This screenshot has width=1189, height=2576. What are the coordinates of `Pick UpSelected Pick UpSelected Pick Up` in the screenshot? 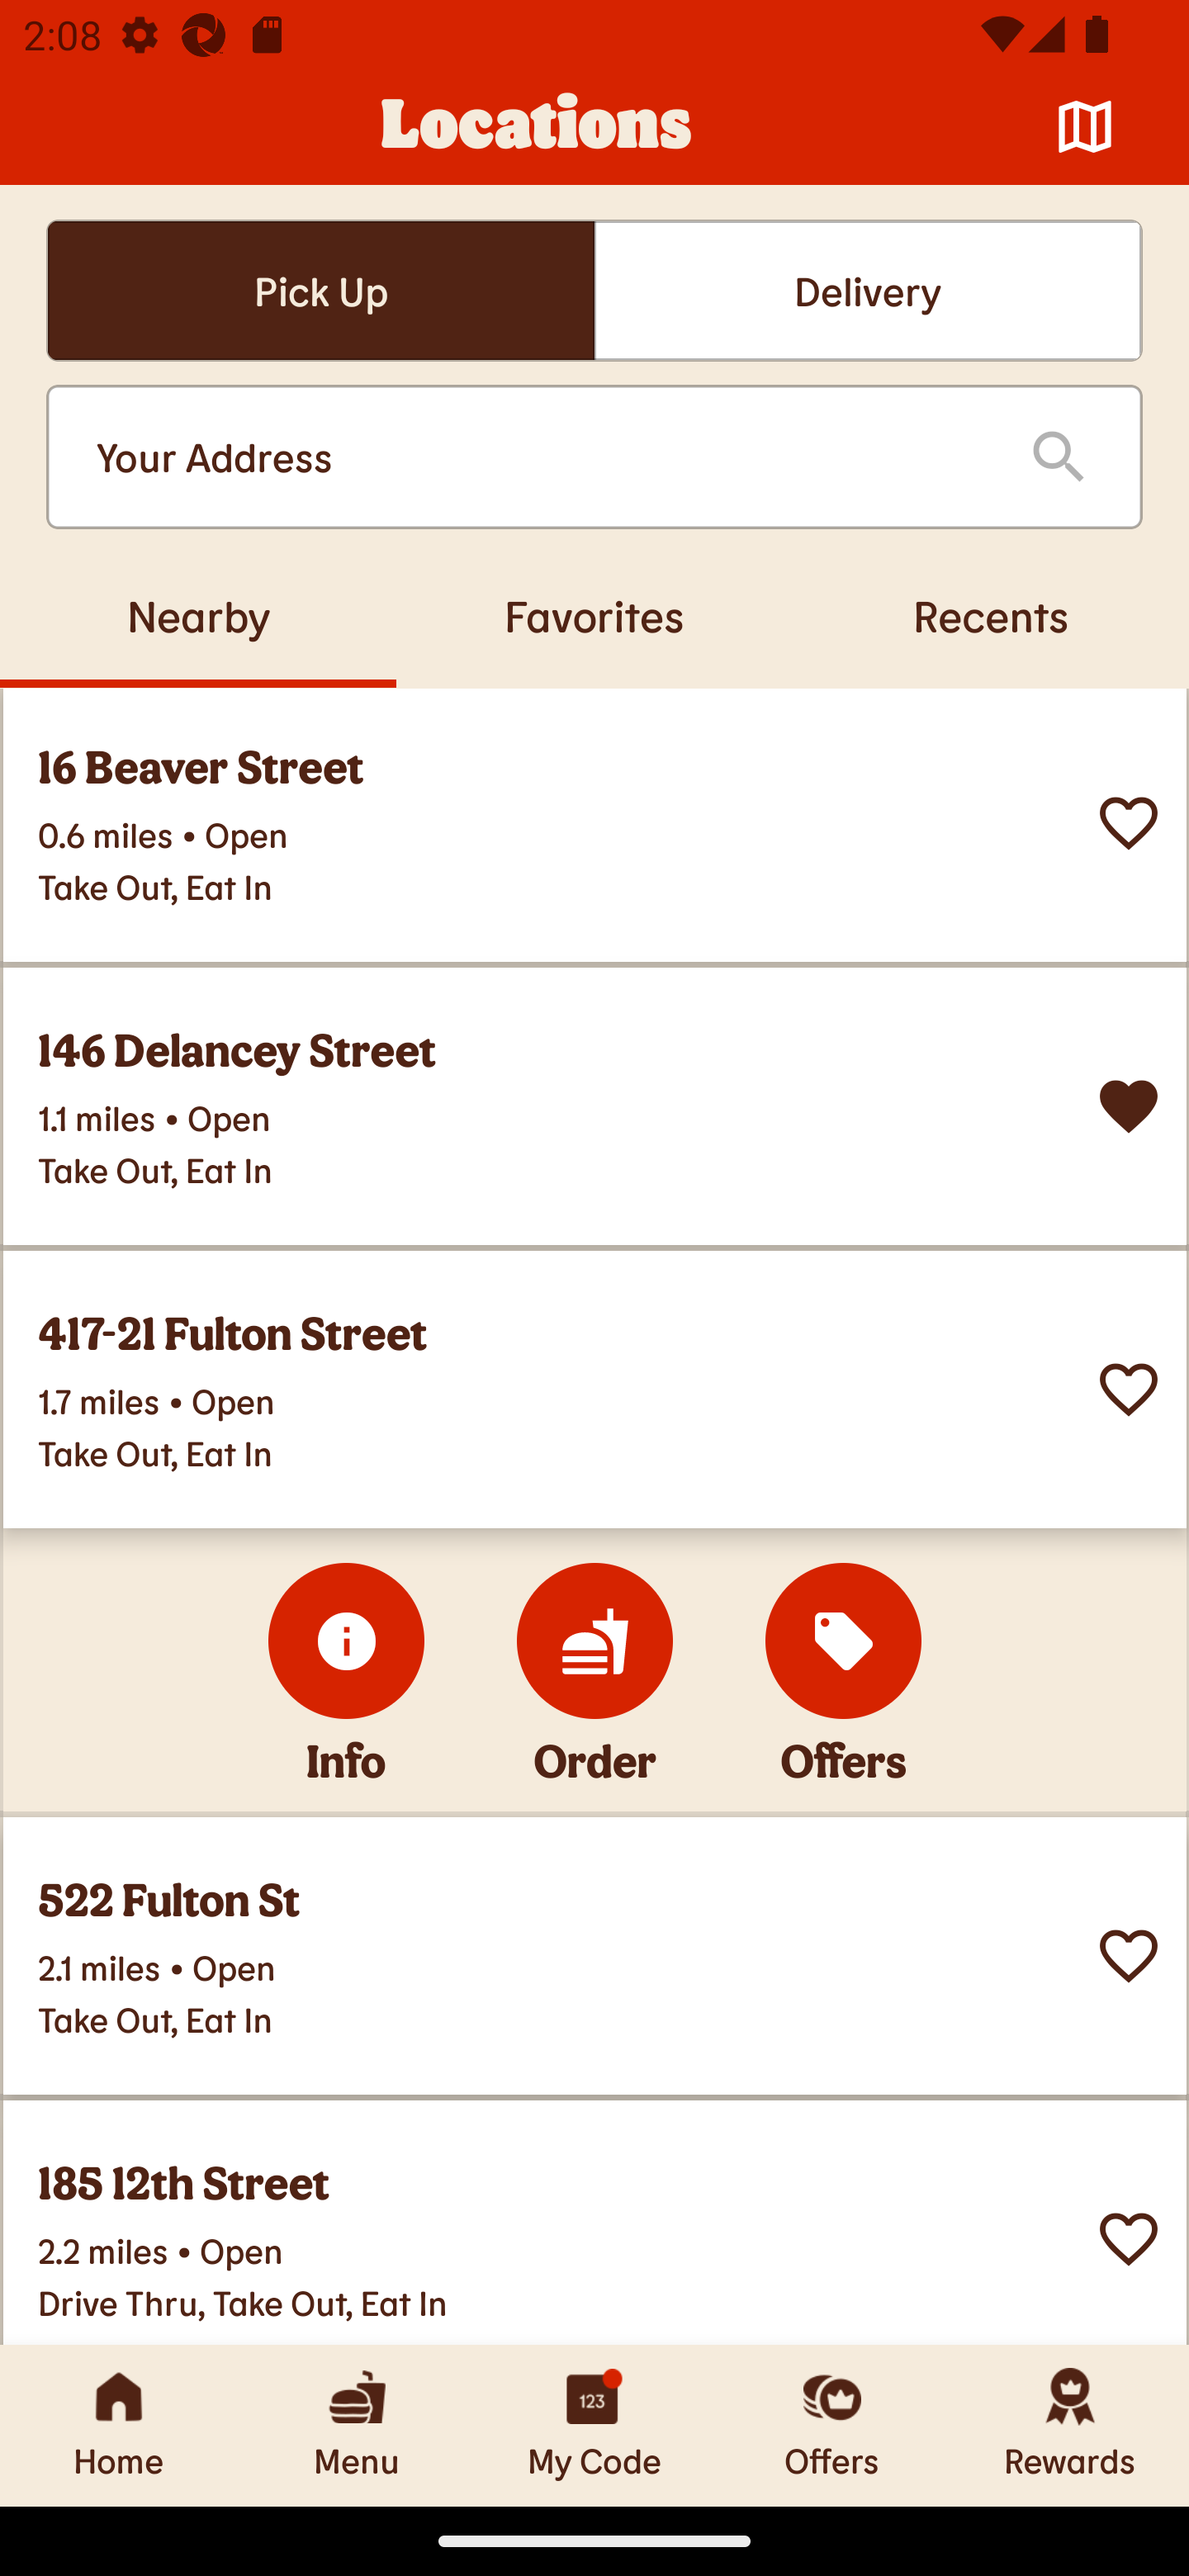 It's located at (320, 291).